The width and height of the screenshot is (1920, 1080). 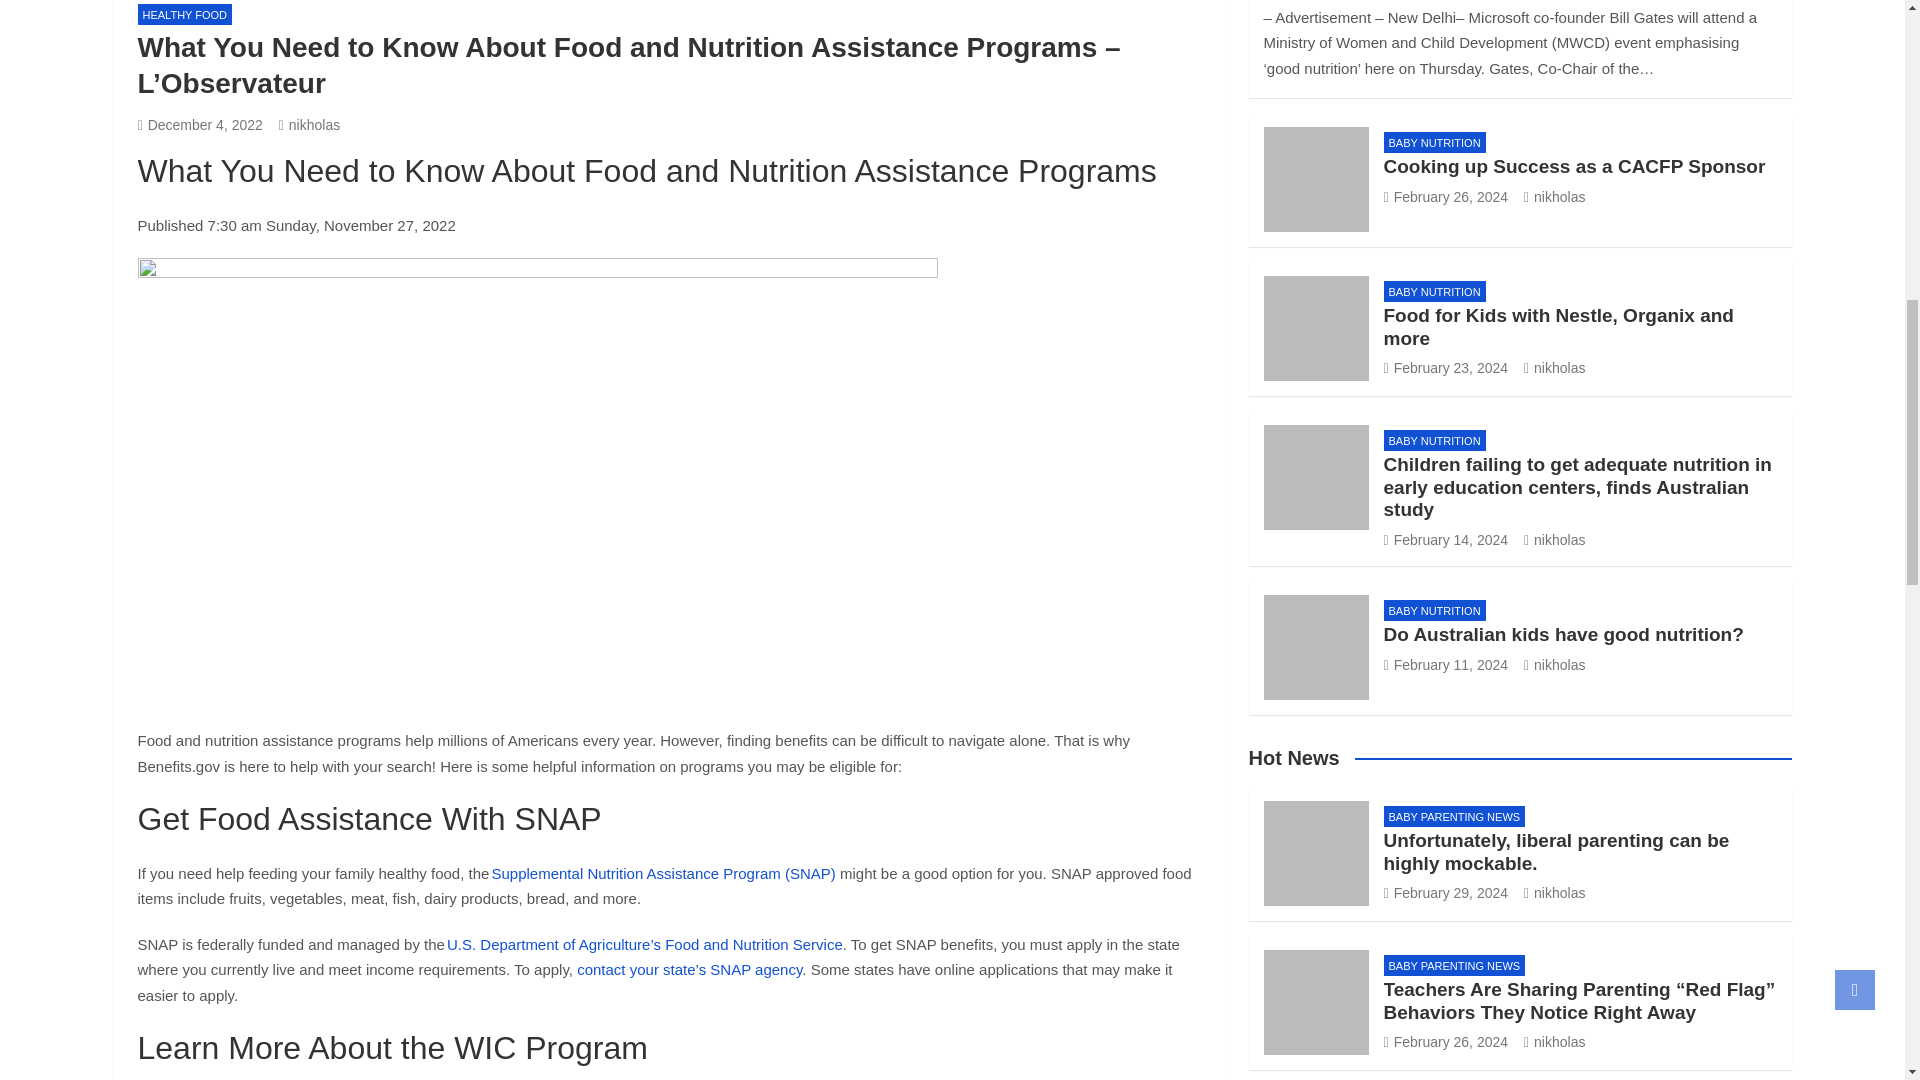 I want to click on Cooking up Success as a CACFP Sponsor, so click(x=1446, y=197).